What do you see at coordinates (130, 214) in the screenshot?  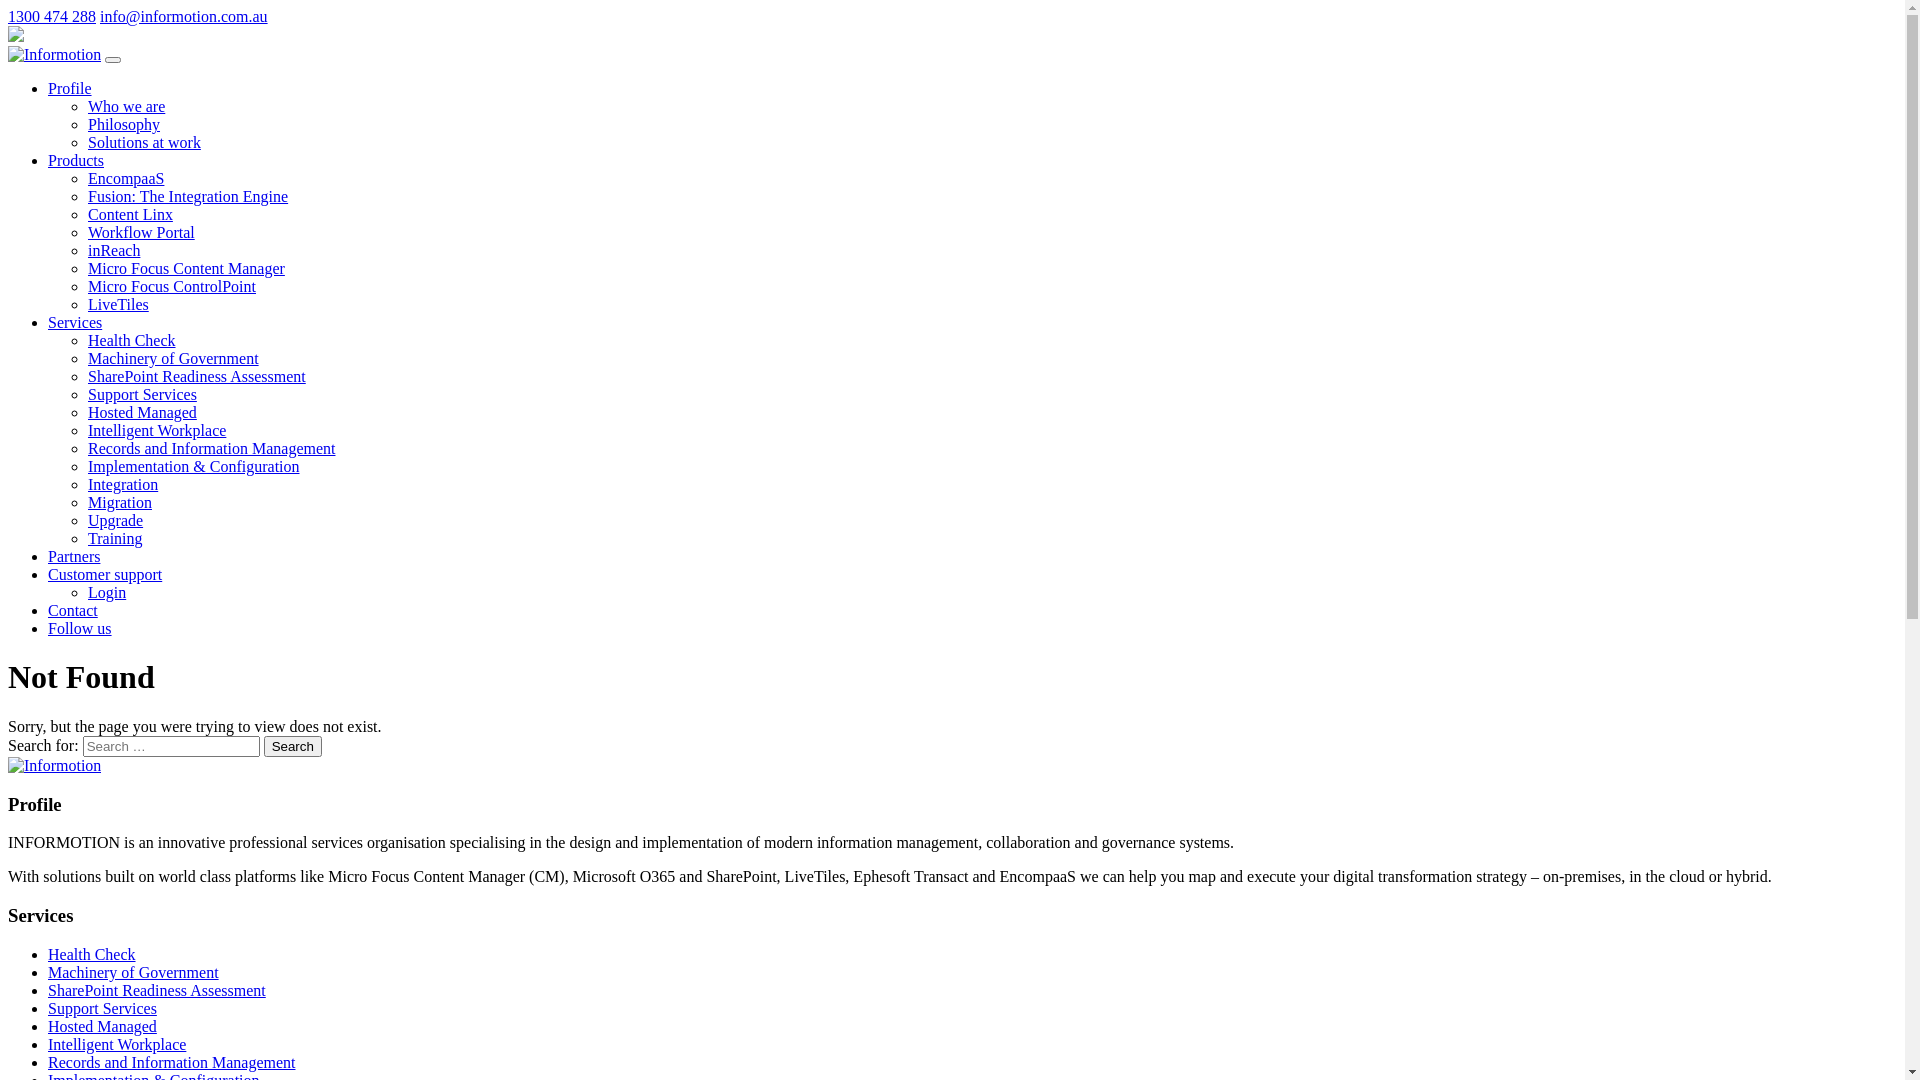 I see `Content Linx` at bounding box center [130, 214].